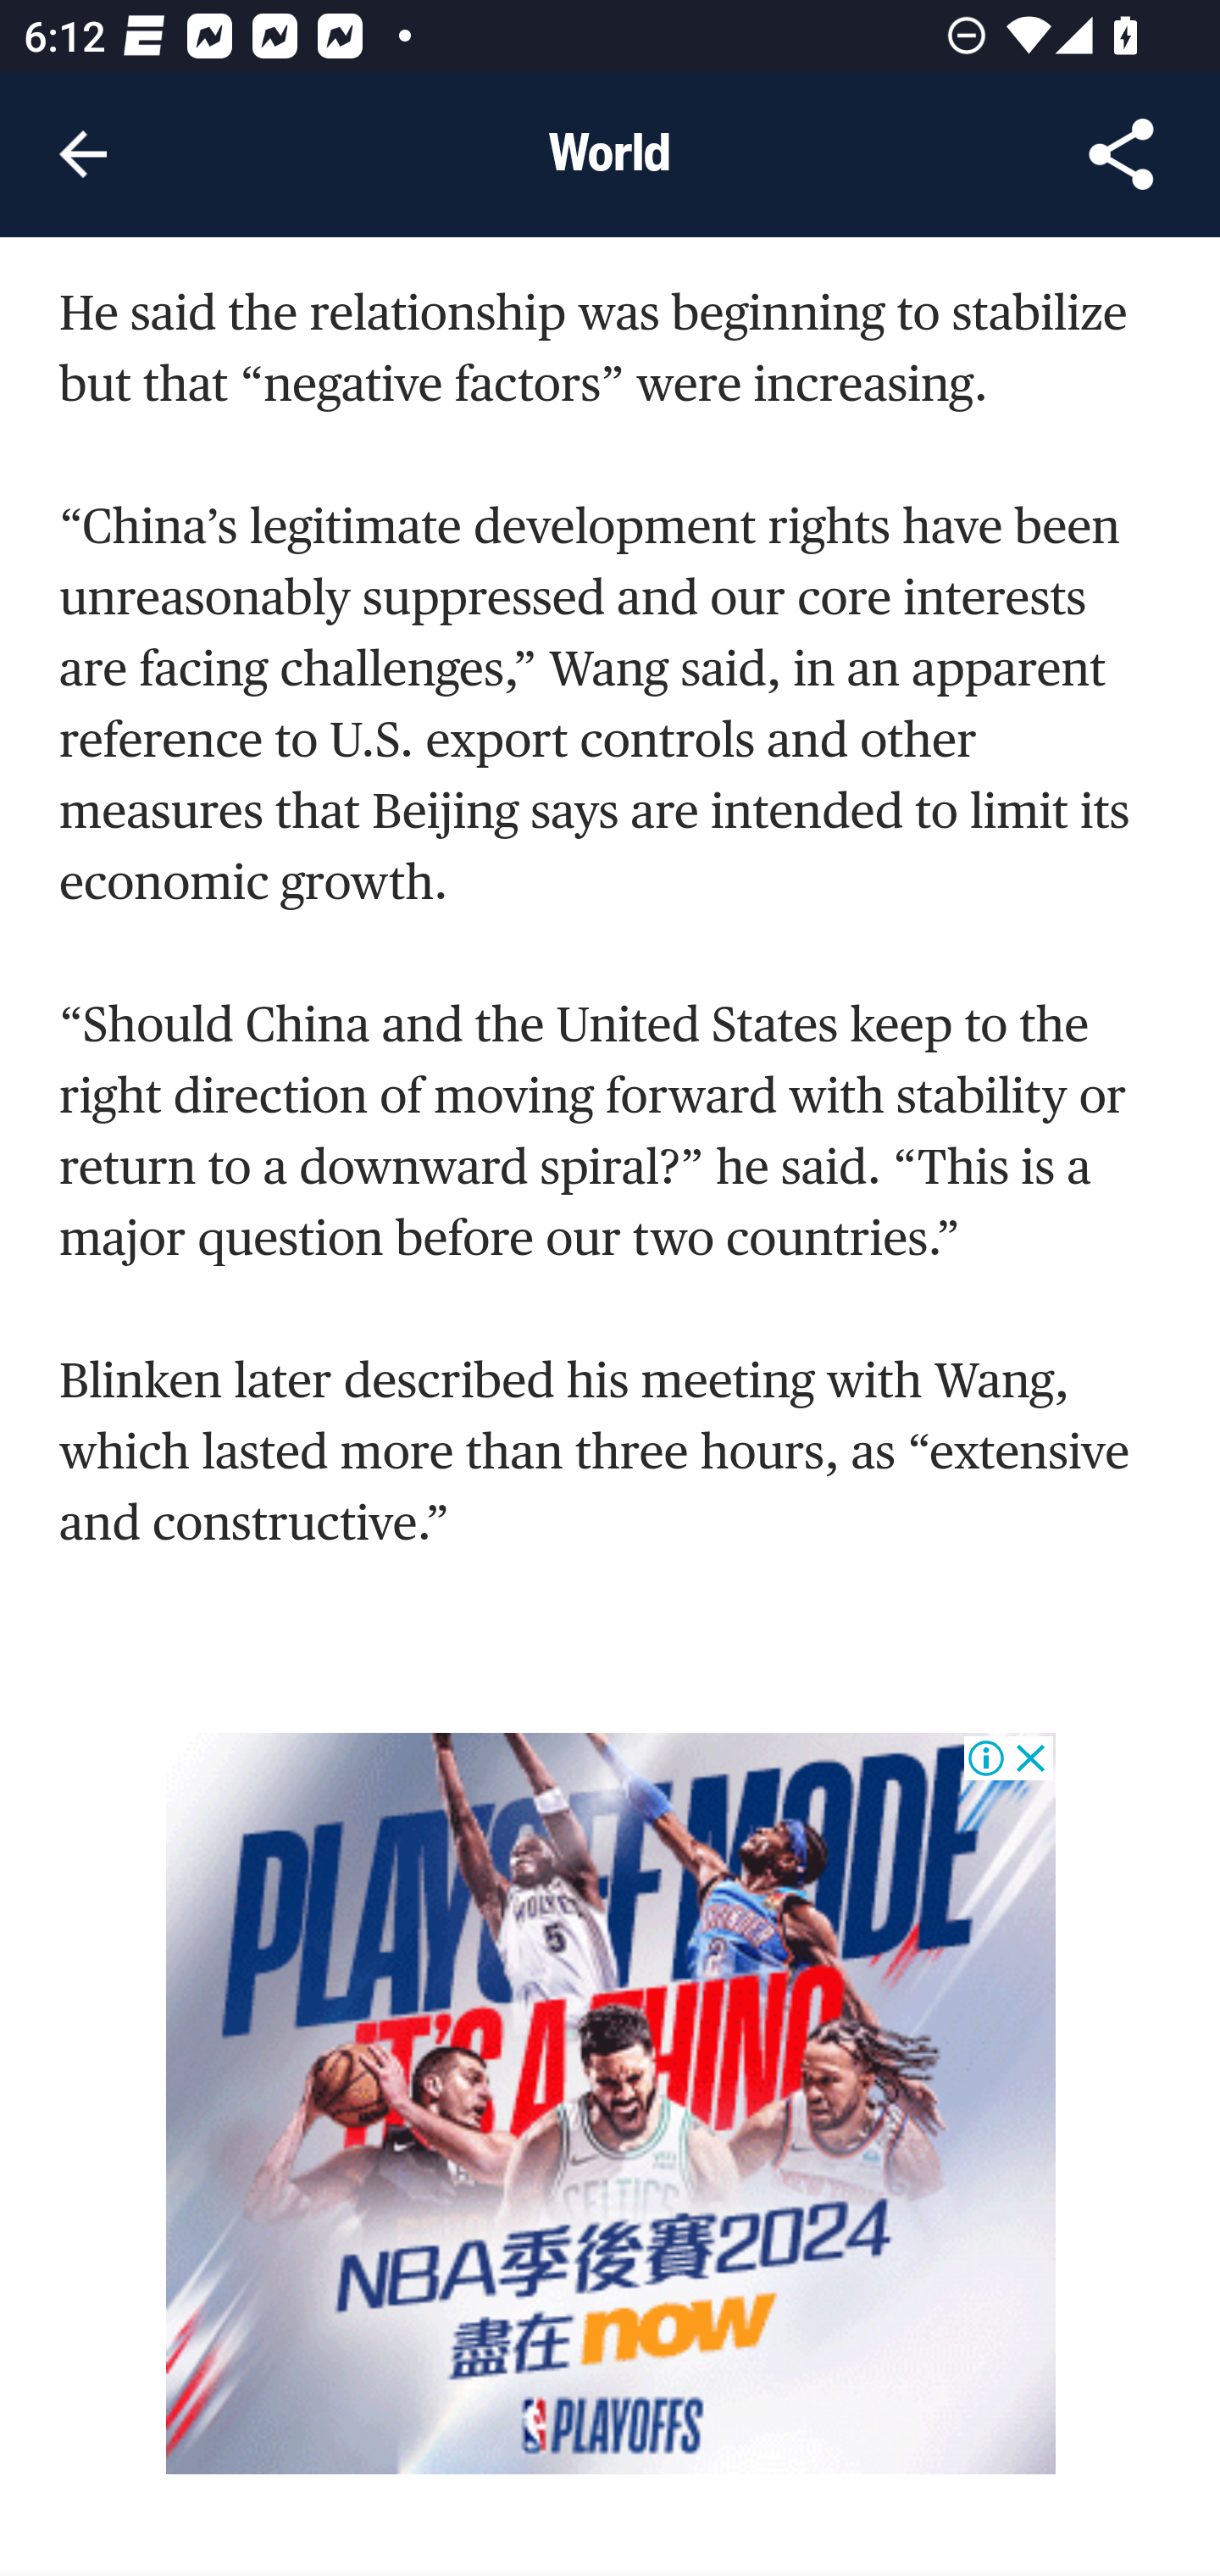  I want to click on Share Article, button, so click(1122, 154).